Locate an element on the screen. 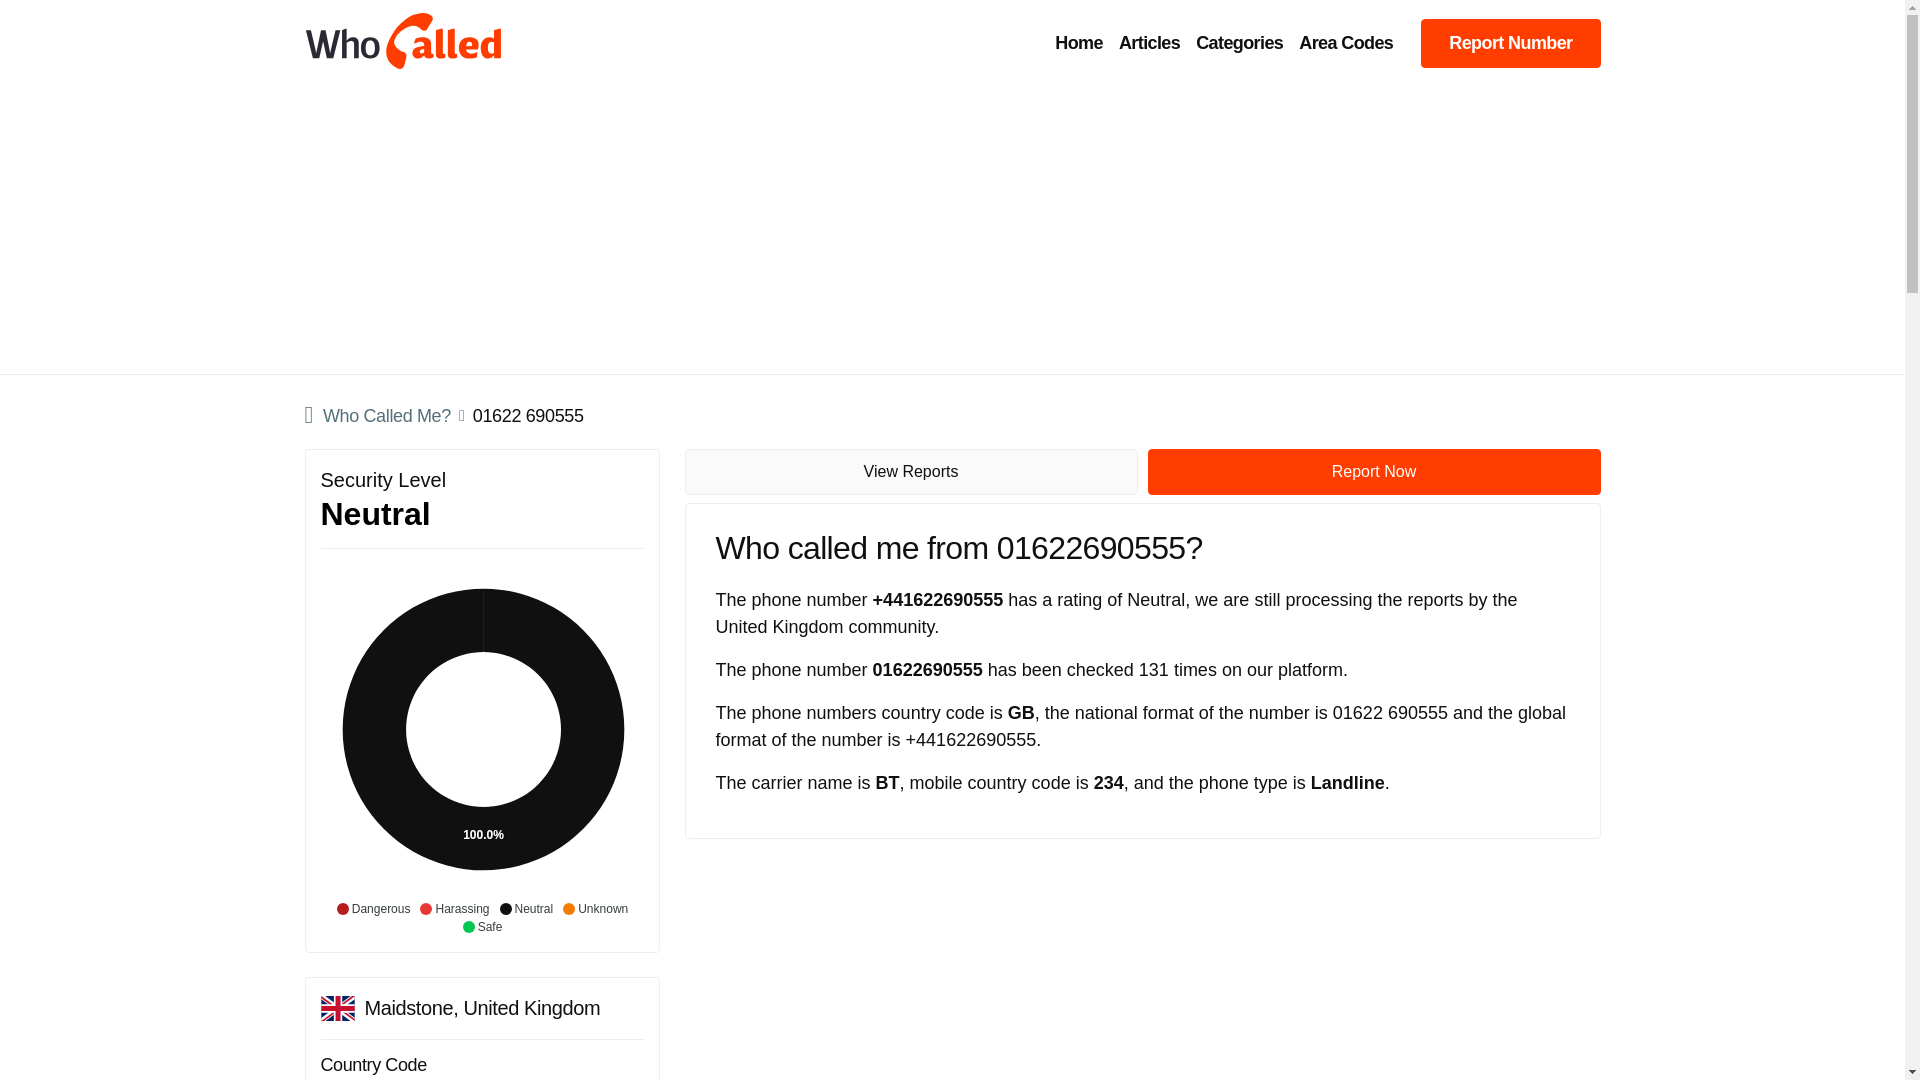 This screenshot has width=1920, height=1080. 01622 690555 is located at coordinates (528, 414).